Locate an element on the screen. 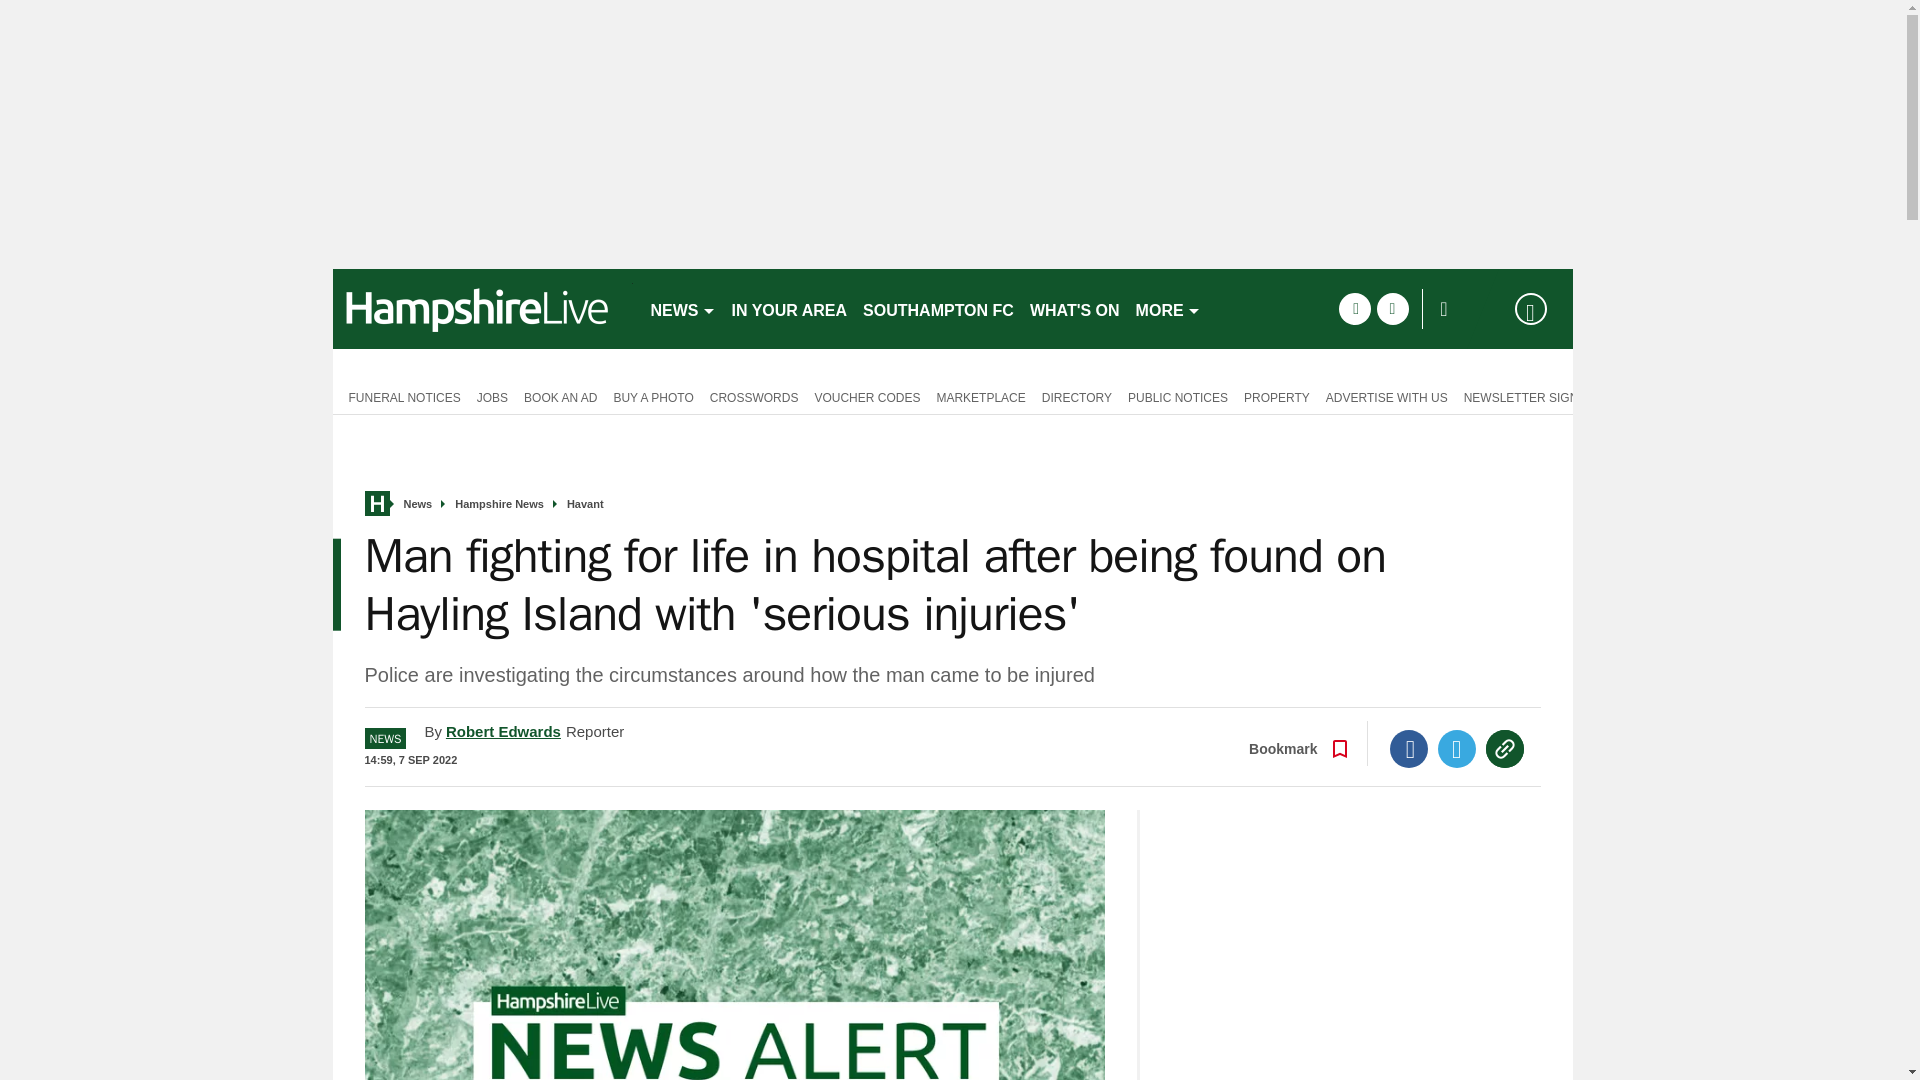 This screenshot has height=1080, width=1920. MORE is located at coordinates (1168, 308).